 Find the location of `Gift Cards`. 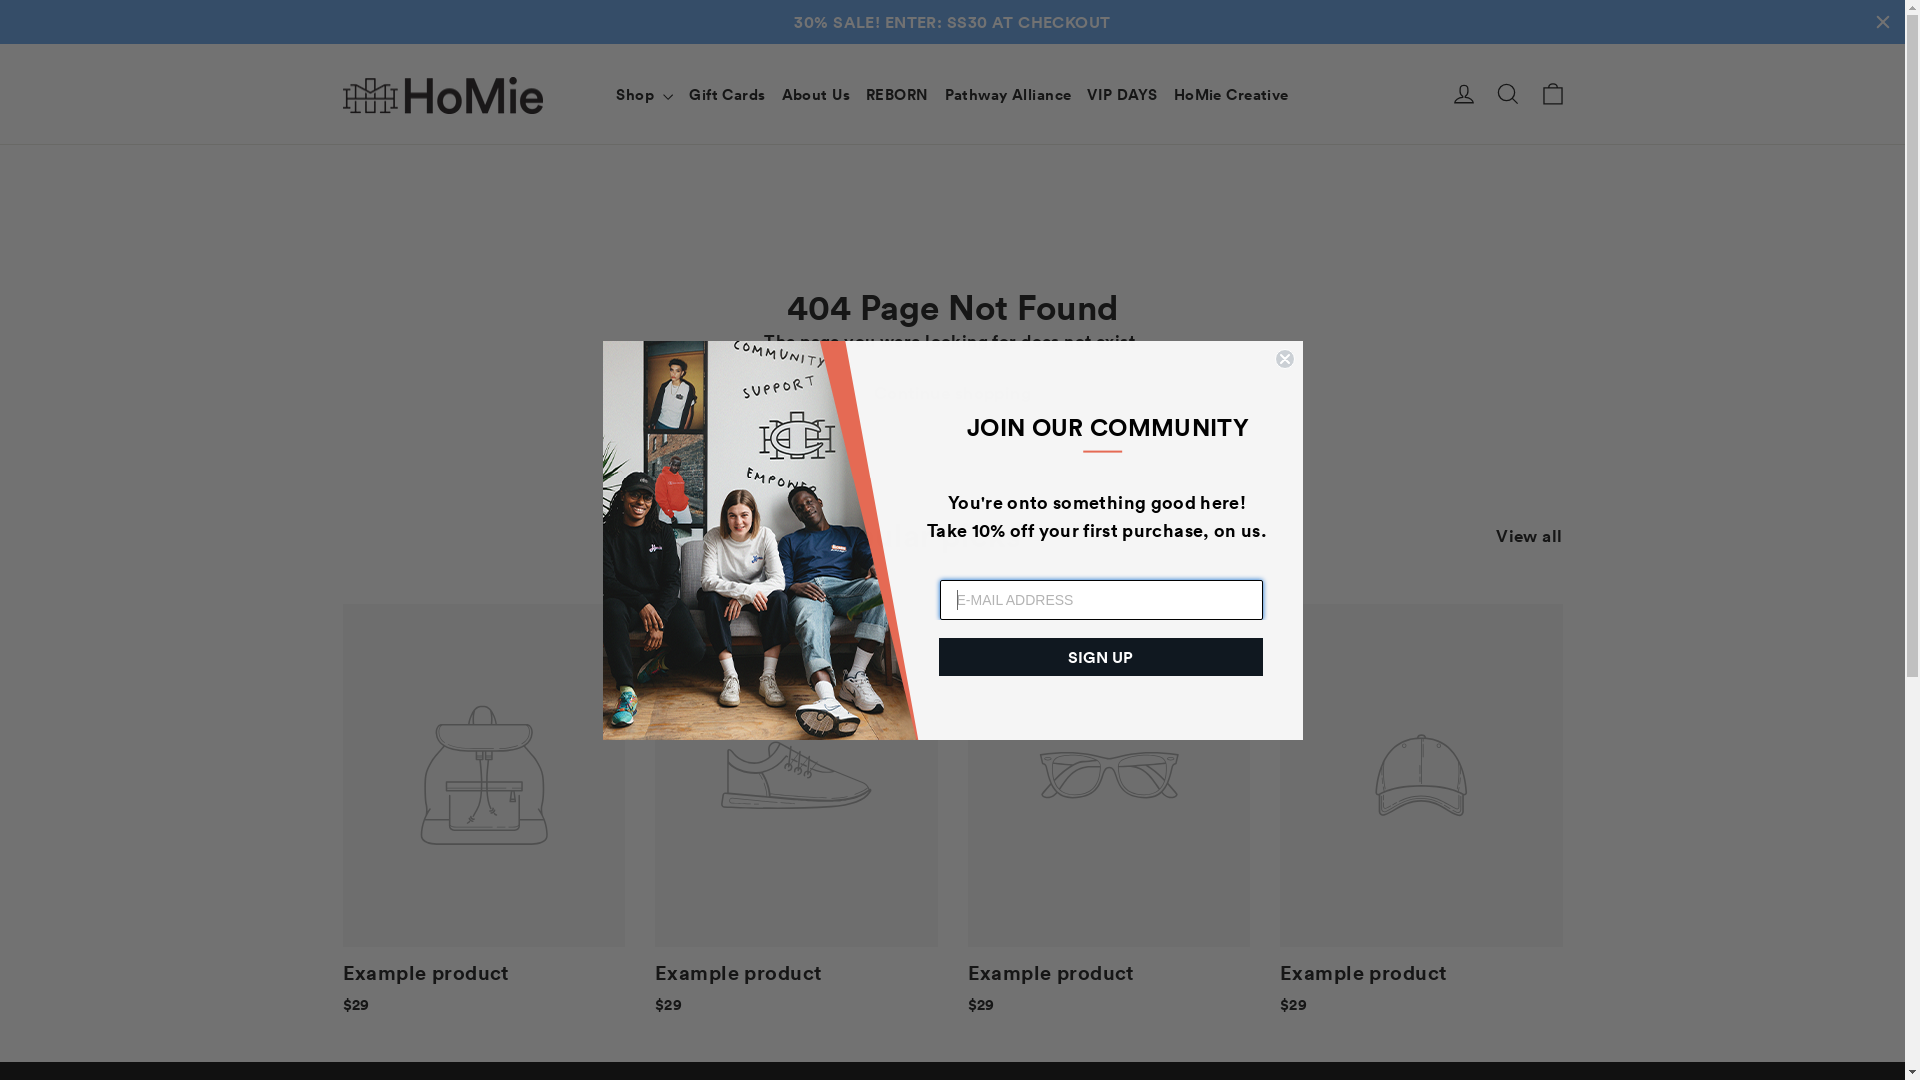

Gift Cards is located at coordinates (727, 50).